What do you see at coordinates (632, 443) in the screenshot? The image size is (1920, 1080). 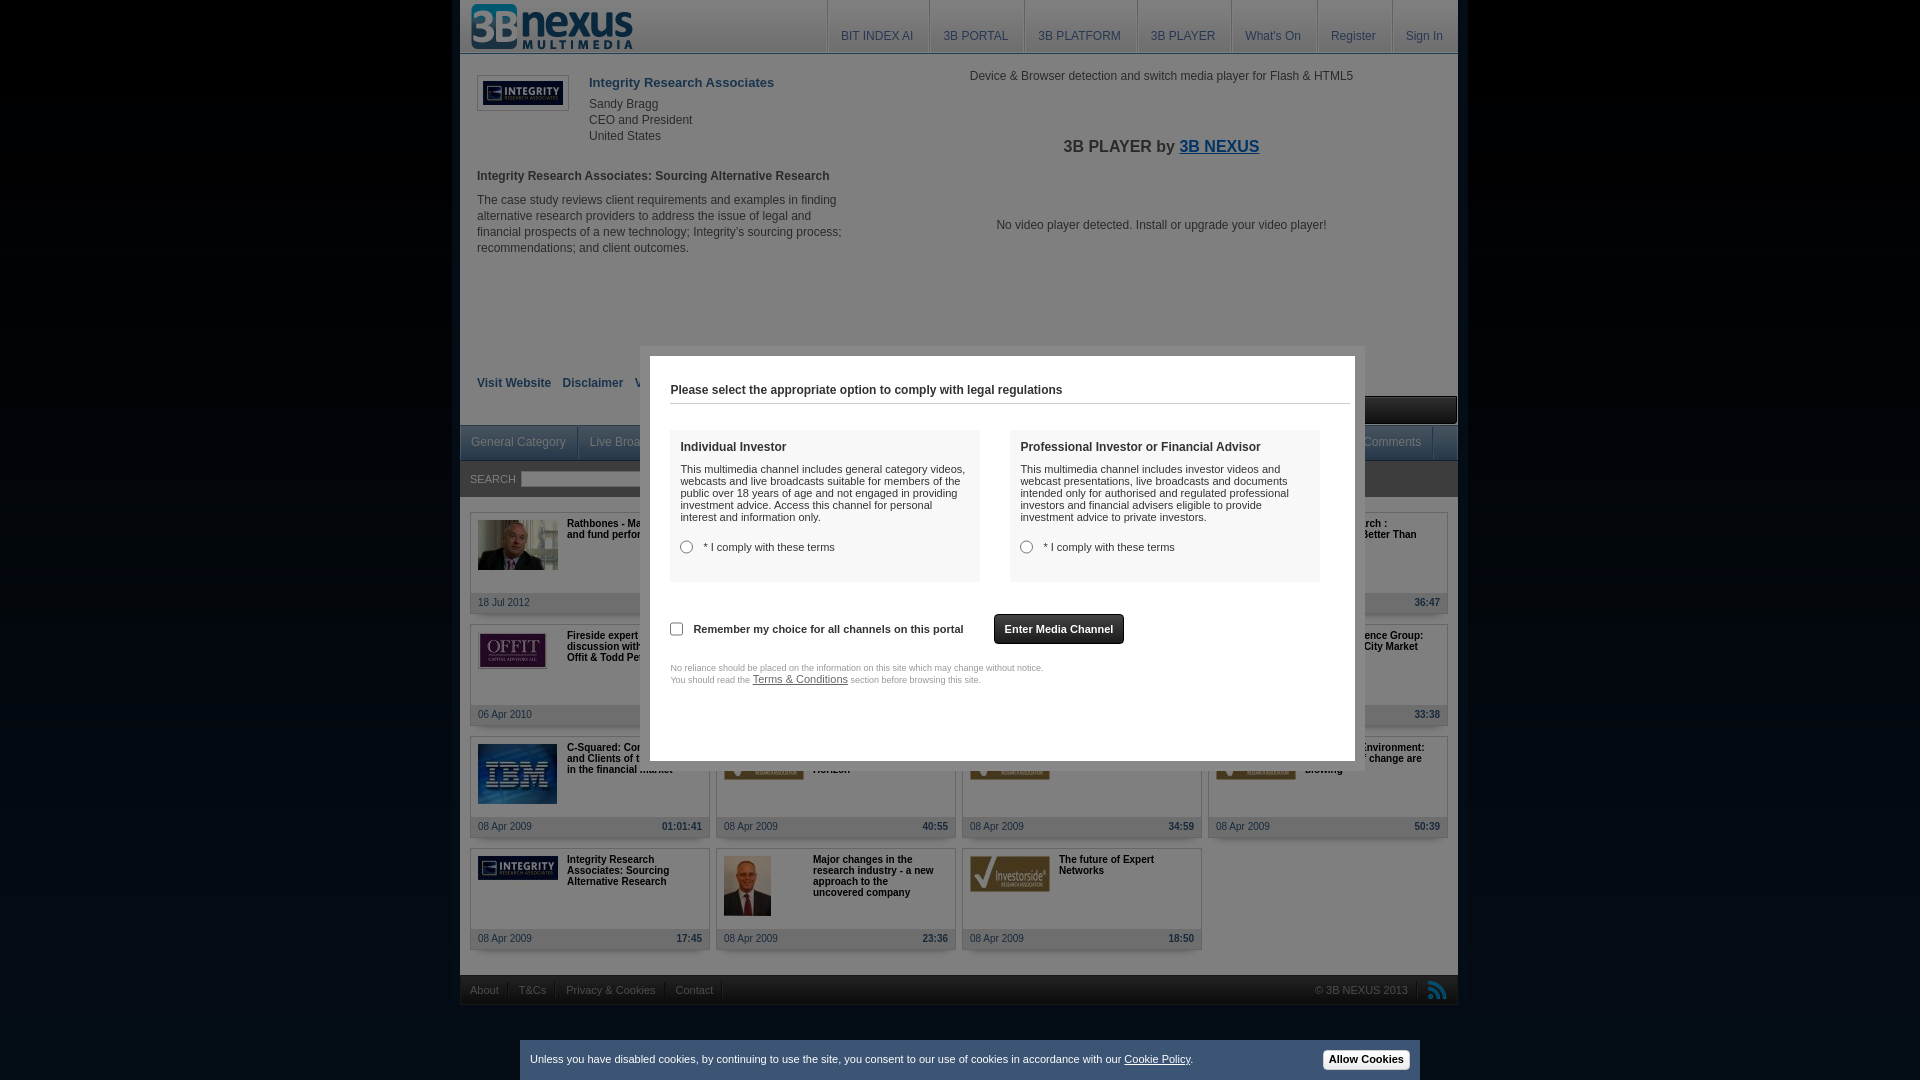 I see `Live Broadcasts` at bounding box center [632, 443].